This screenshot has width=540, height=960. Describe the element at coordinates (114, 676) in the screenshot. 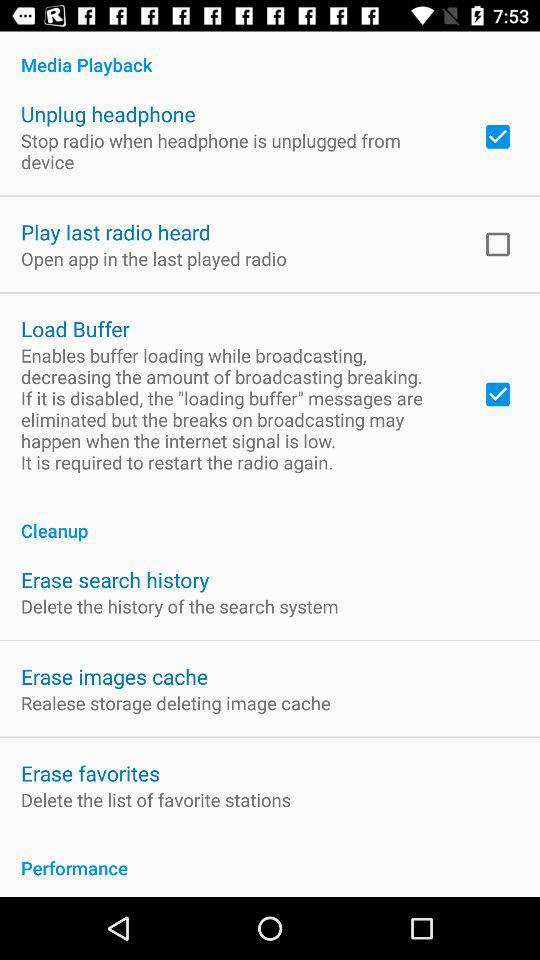

I see `click the erase images cache icon` at that location.